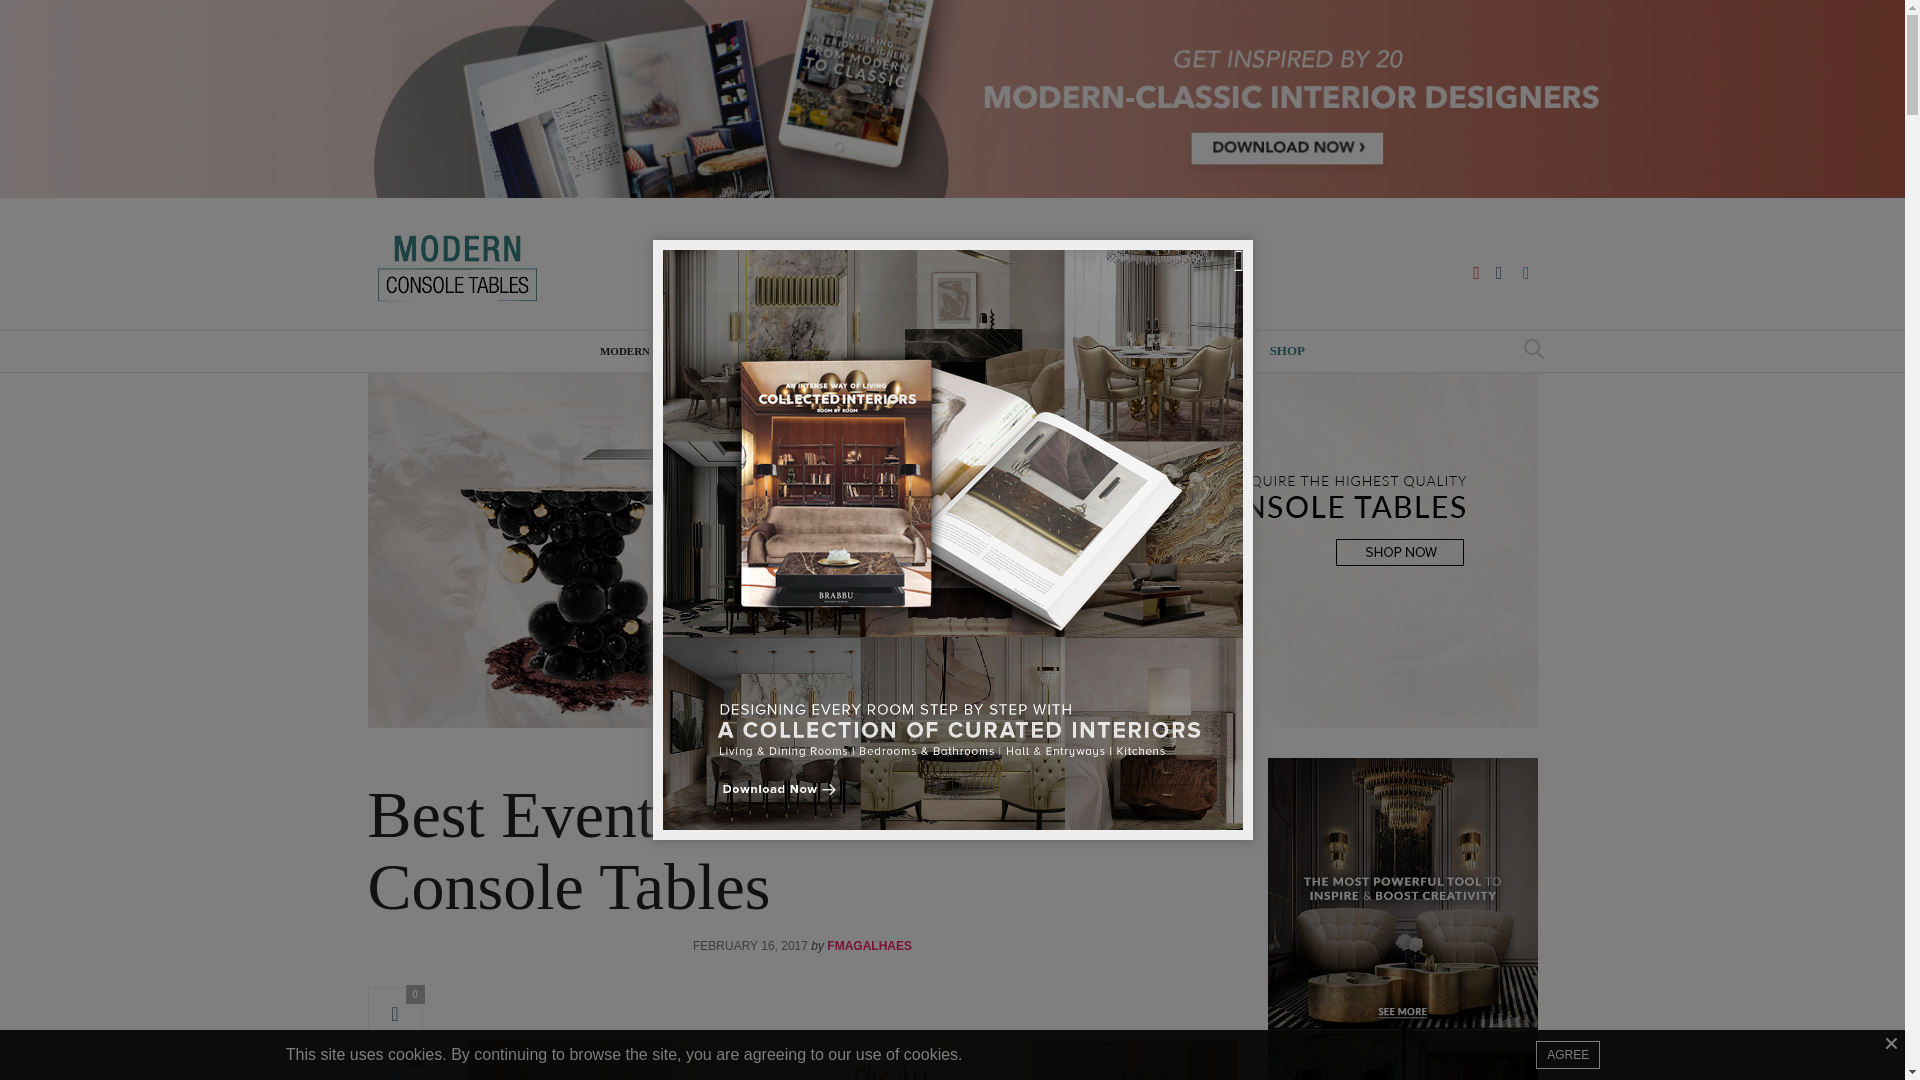 This screenshot has height=1080, width=1920. I want to click on FMAGALHAES, so click(870, 945).